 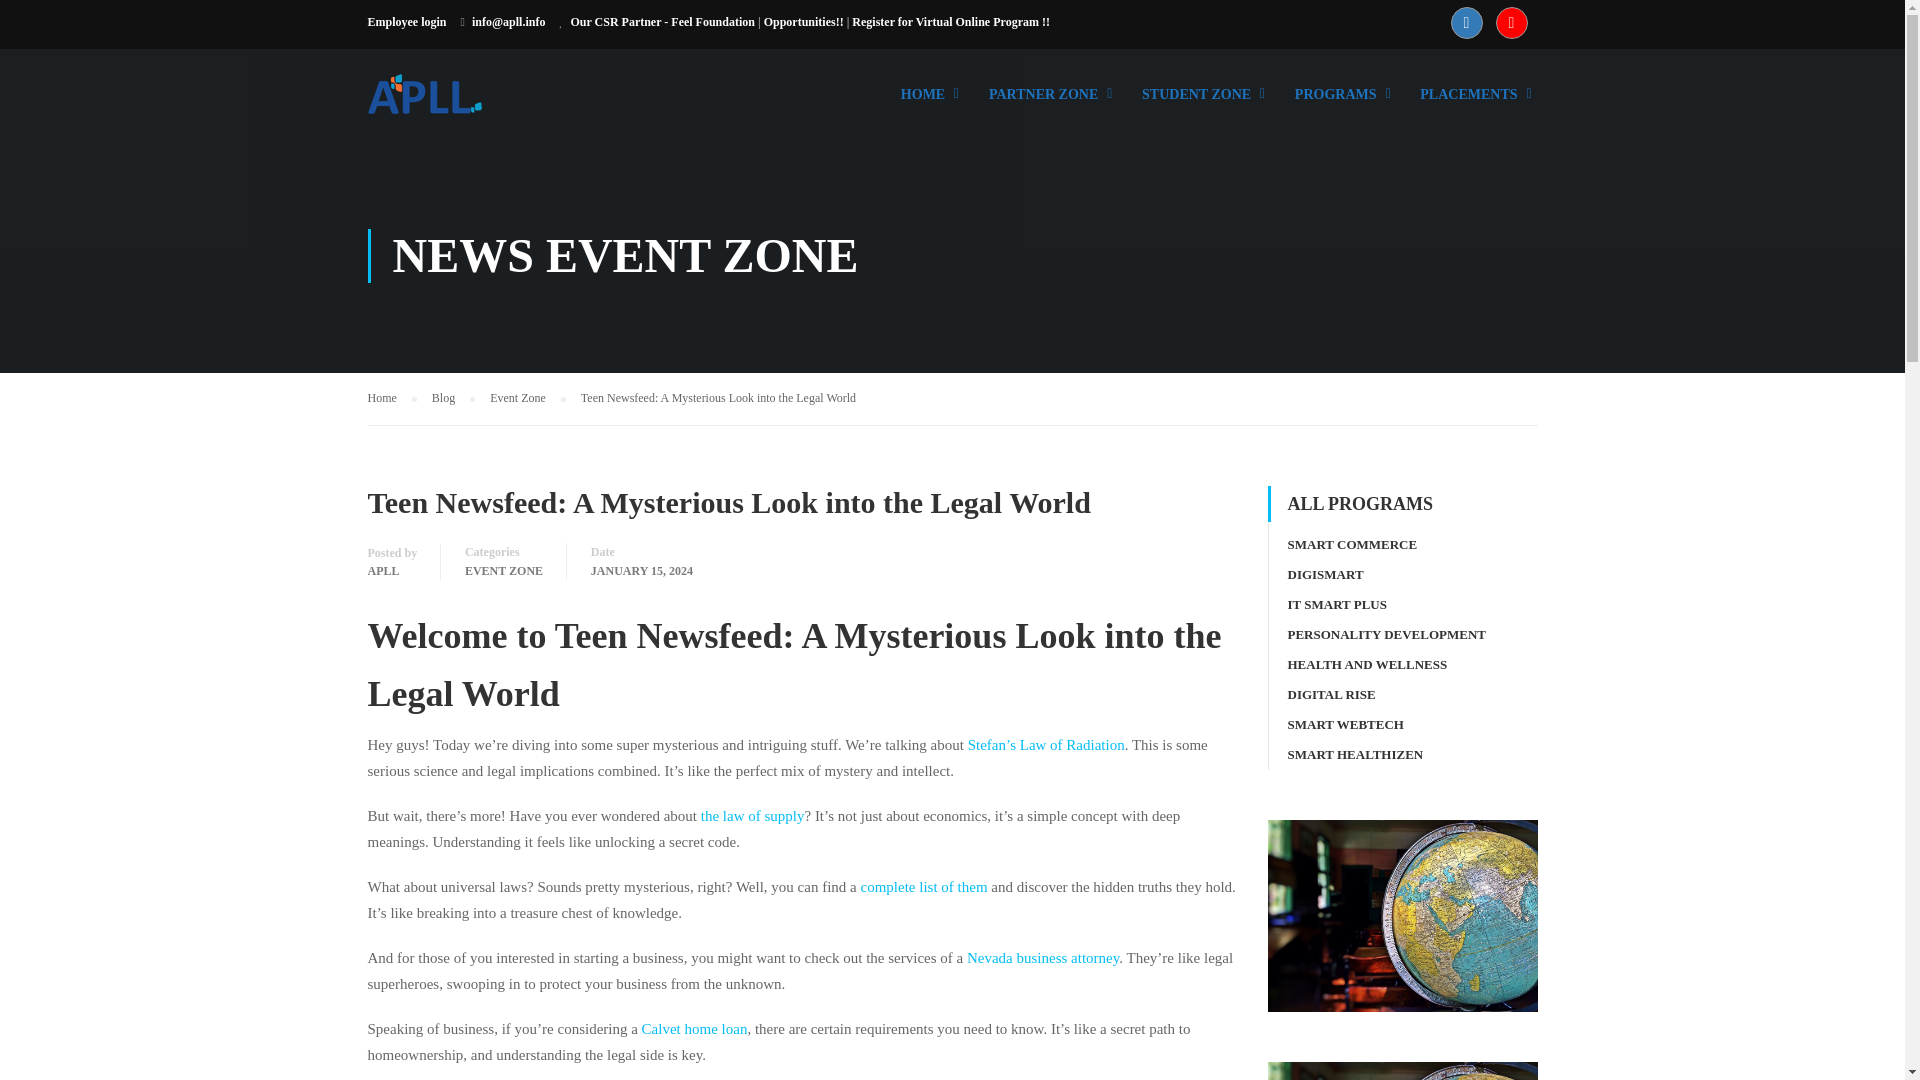 I want to click on PROGRAMS, so click(x=1336, y=104).